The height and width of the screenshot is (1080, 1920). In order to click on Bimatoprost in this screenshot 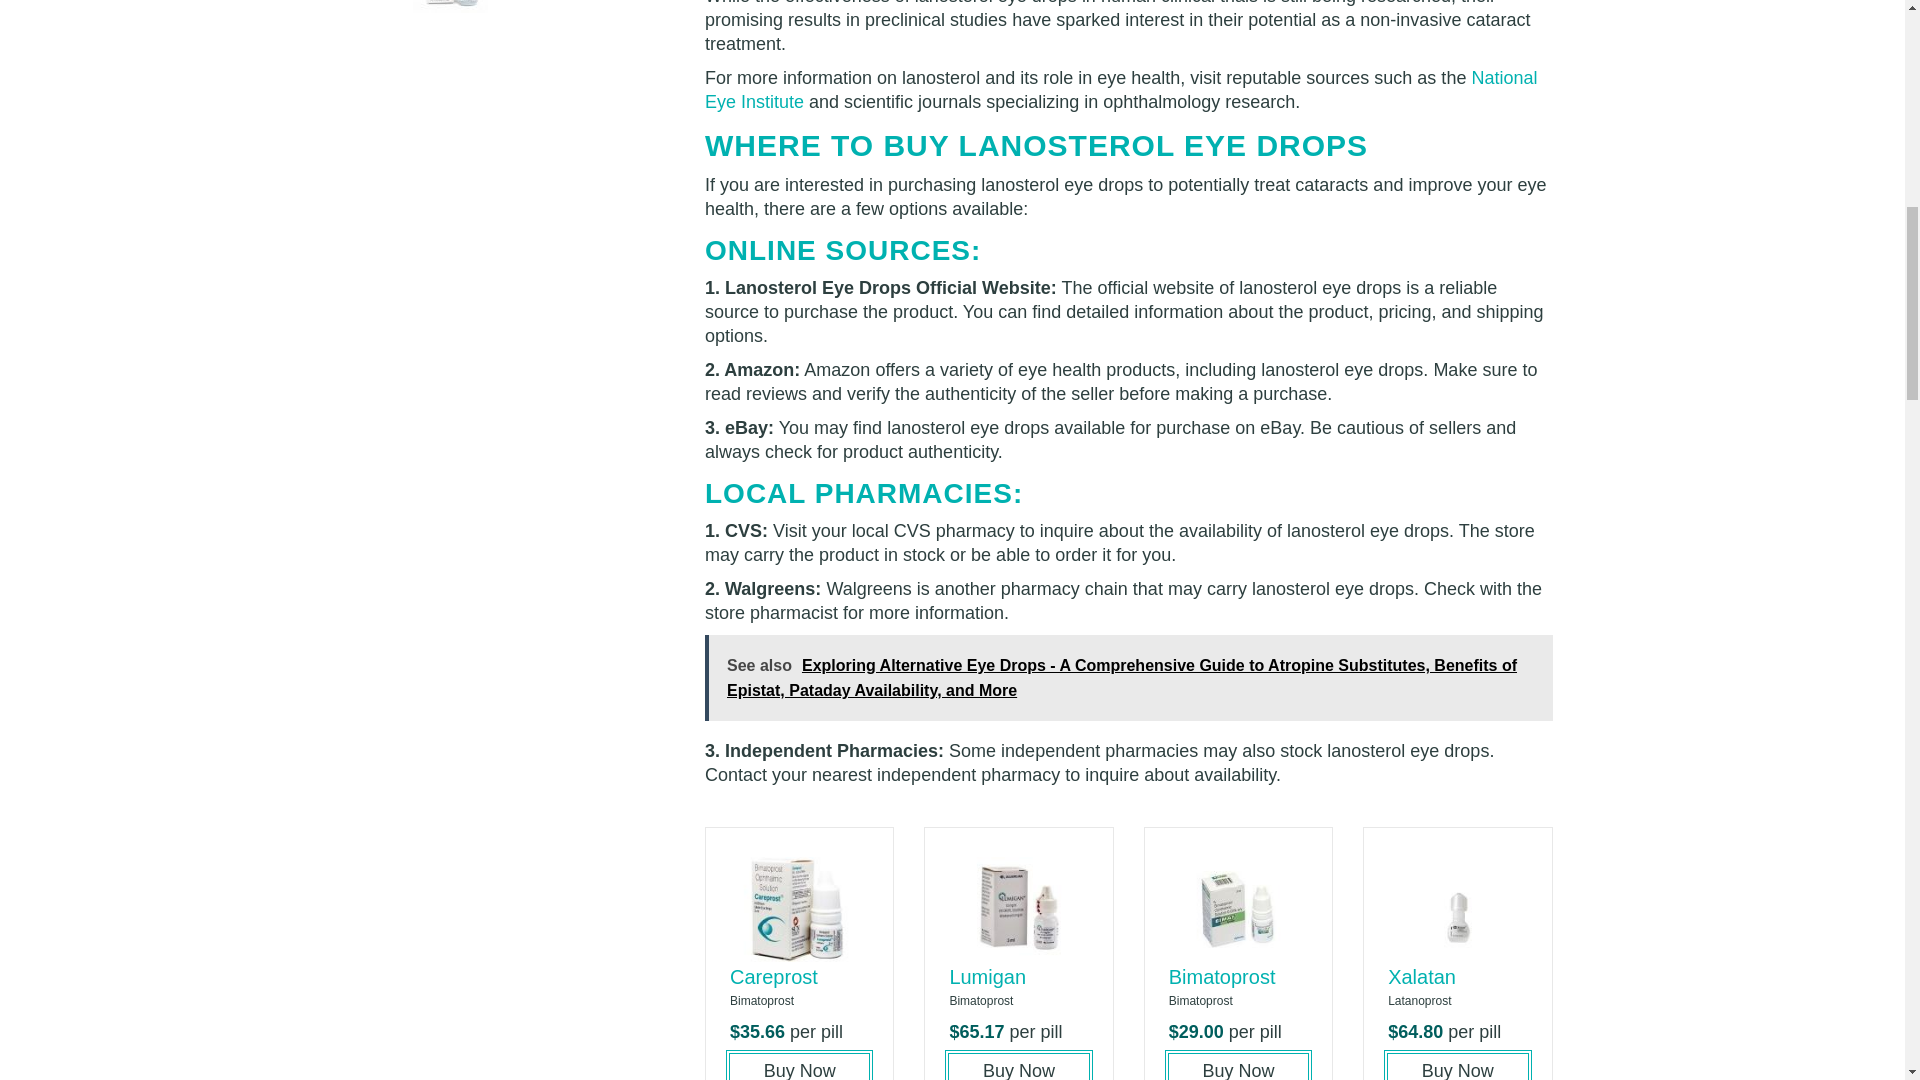, I will do `click(1222, 976)`.